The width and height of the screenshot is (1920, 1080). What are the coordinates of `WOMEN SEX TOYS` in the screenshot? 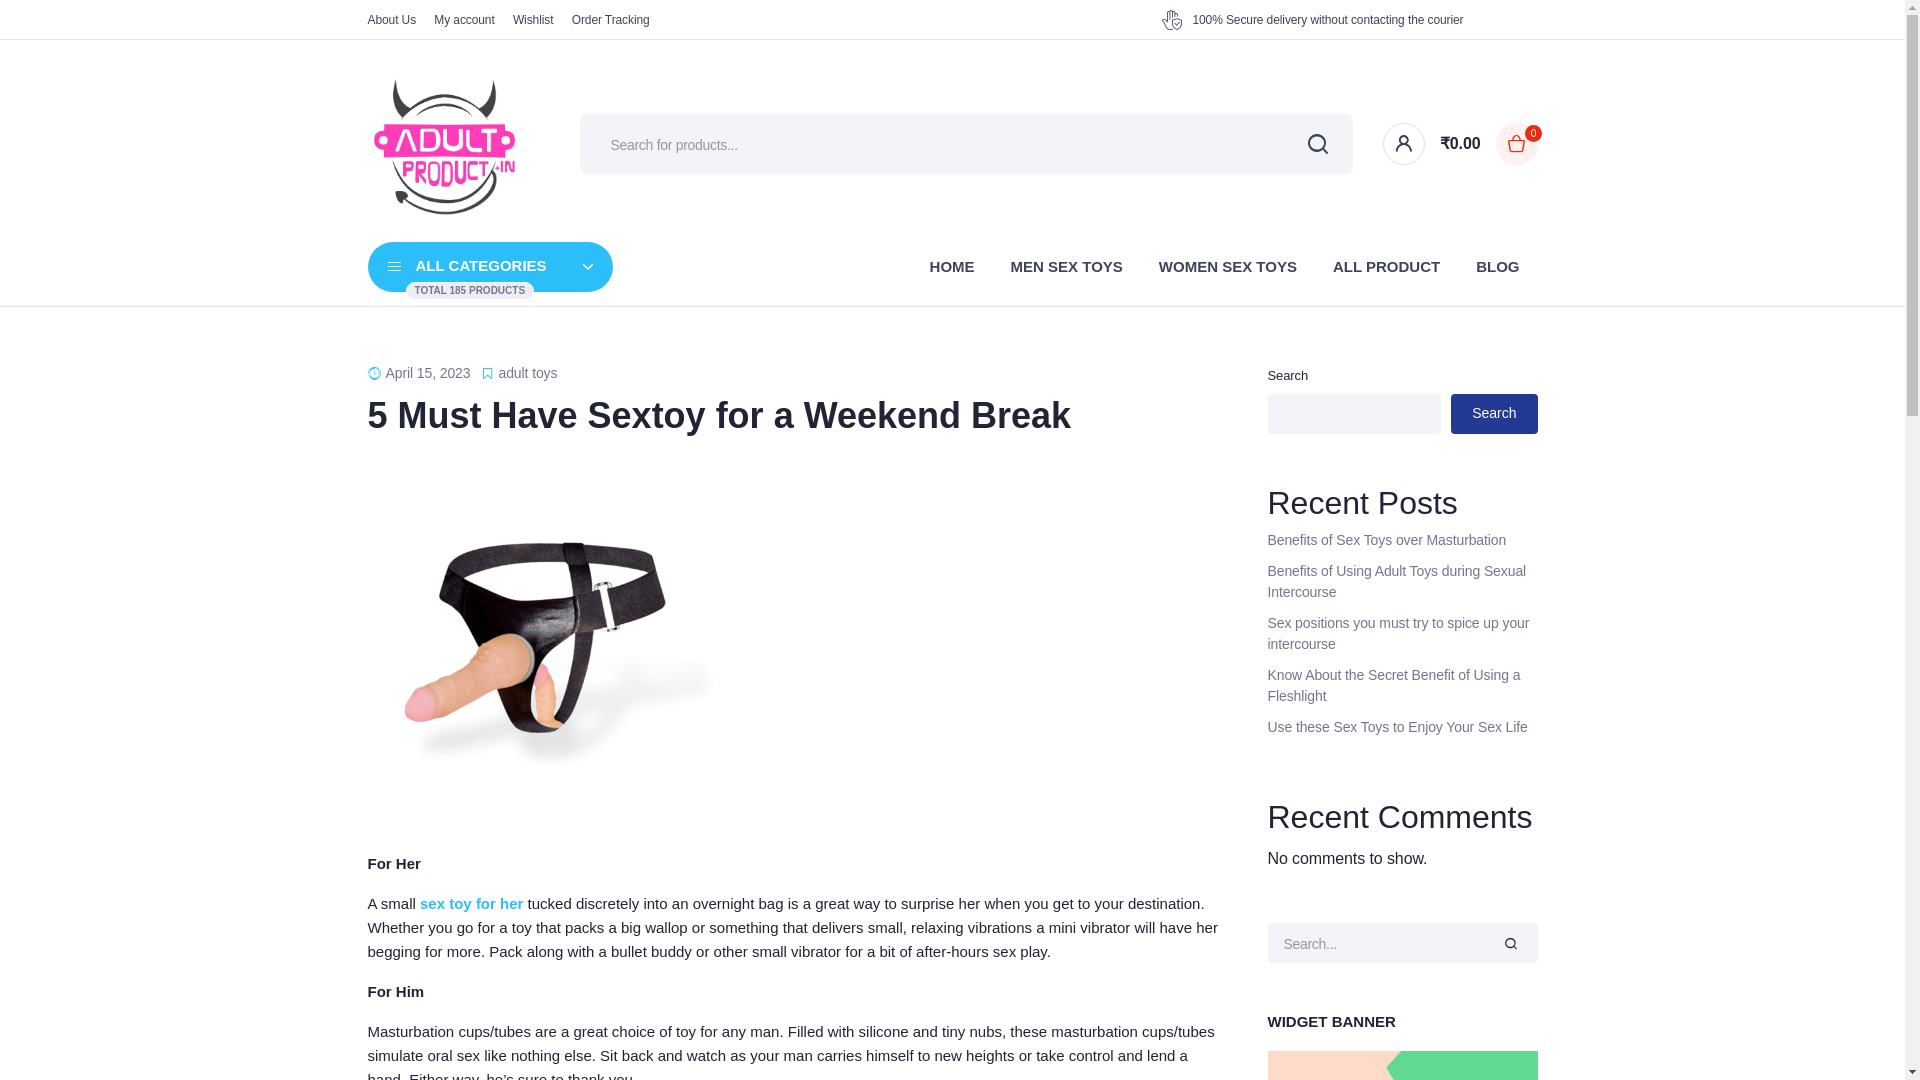 It's located at (1228, 266).